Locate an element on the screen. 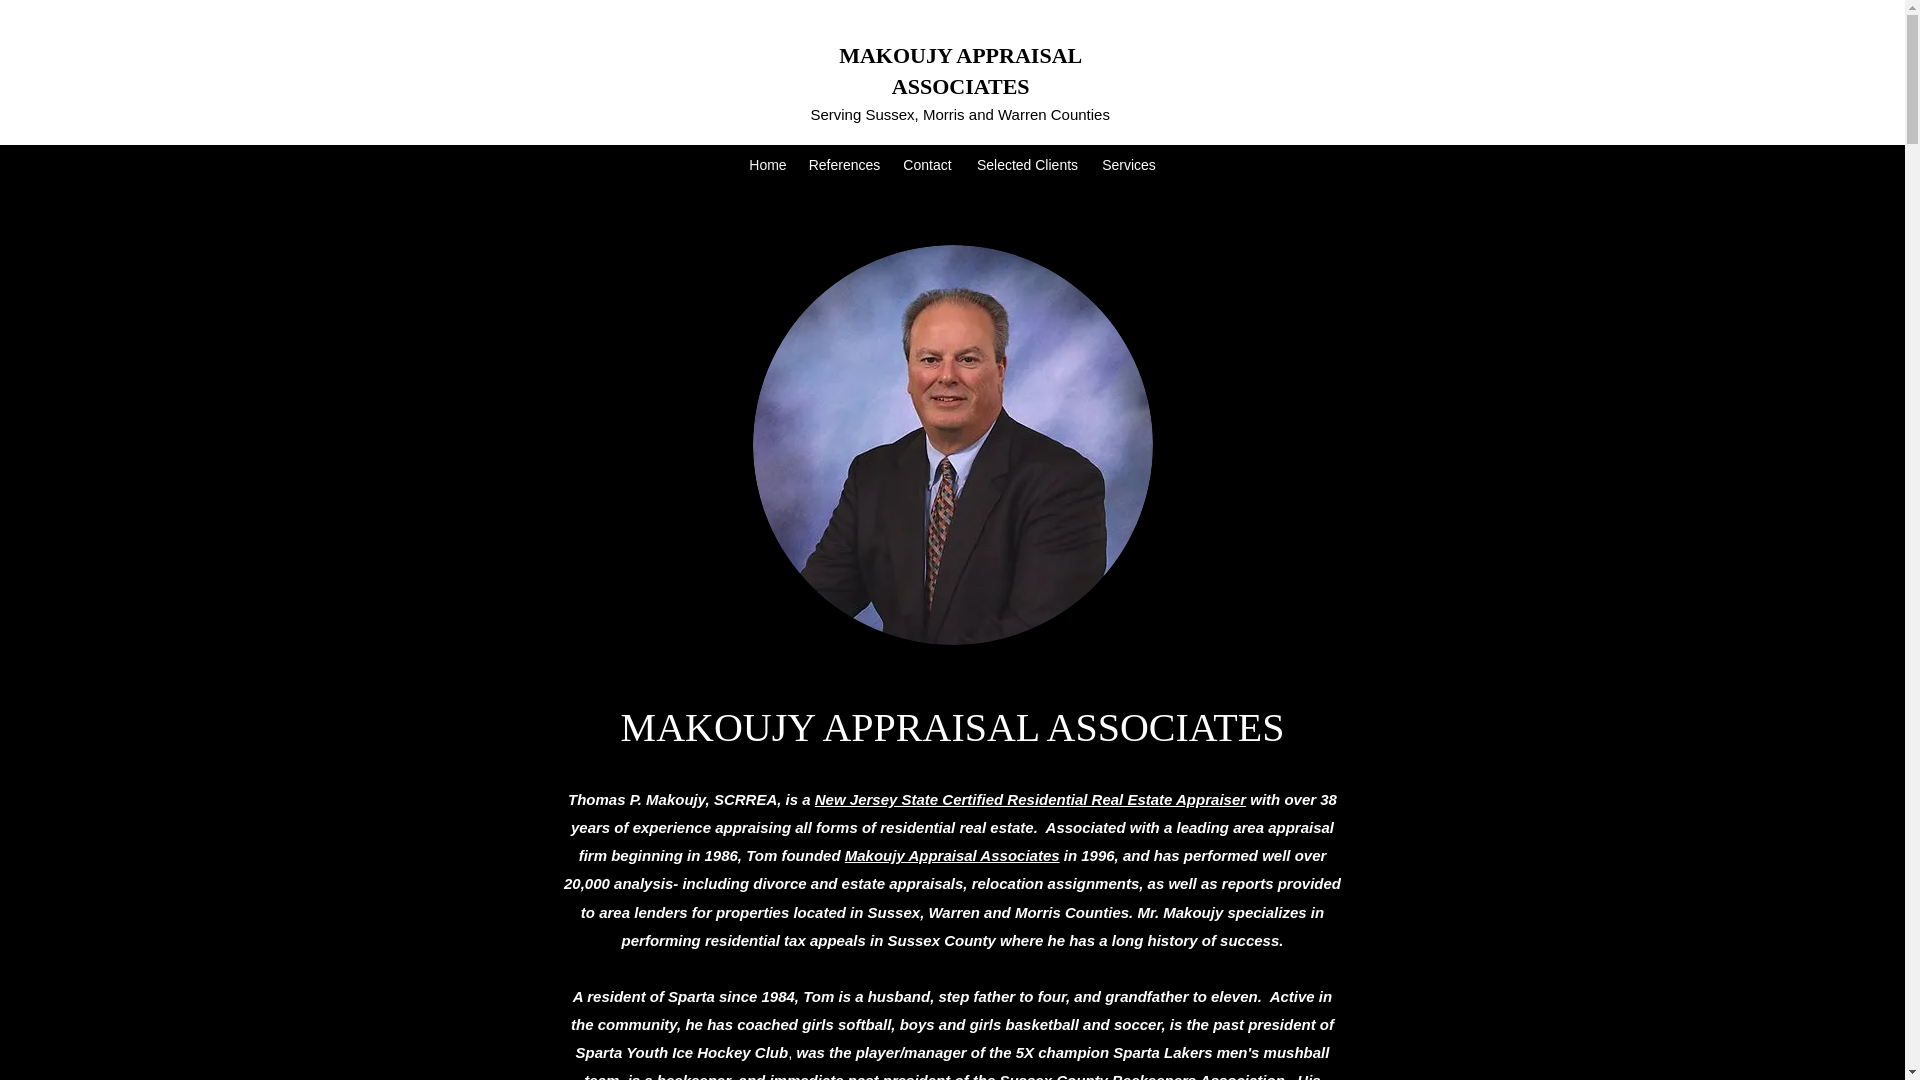  Selected Clients is located at coordinates (1026, 165).